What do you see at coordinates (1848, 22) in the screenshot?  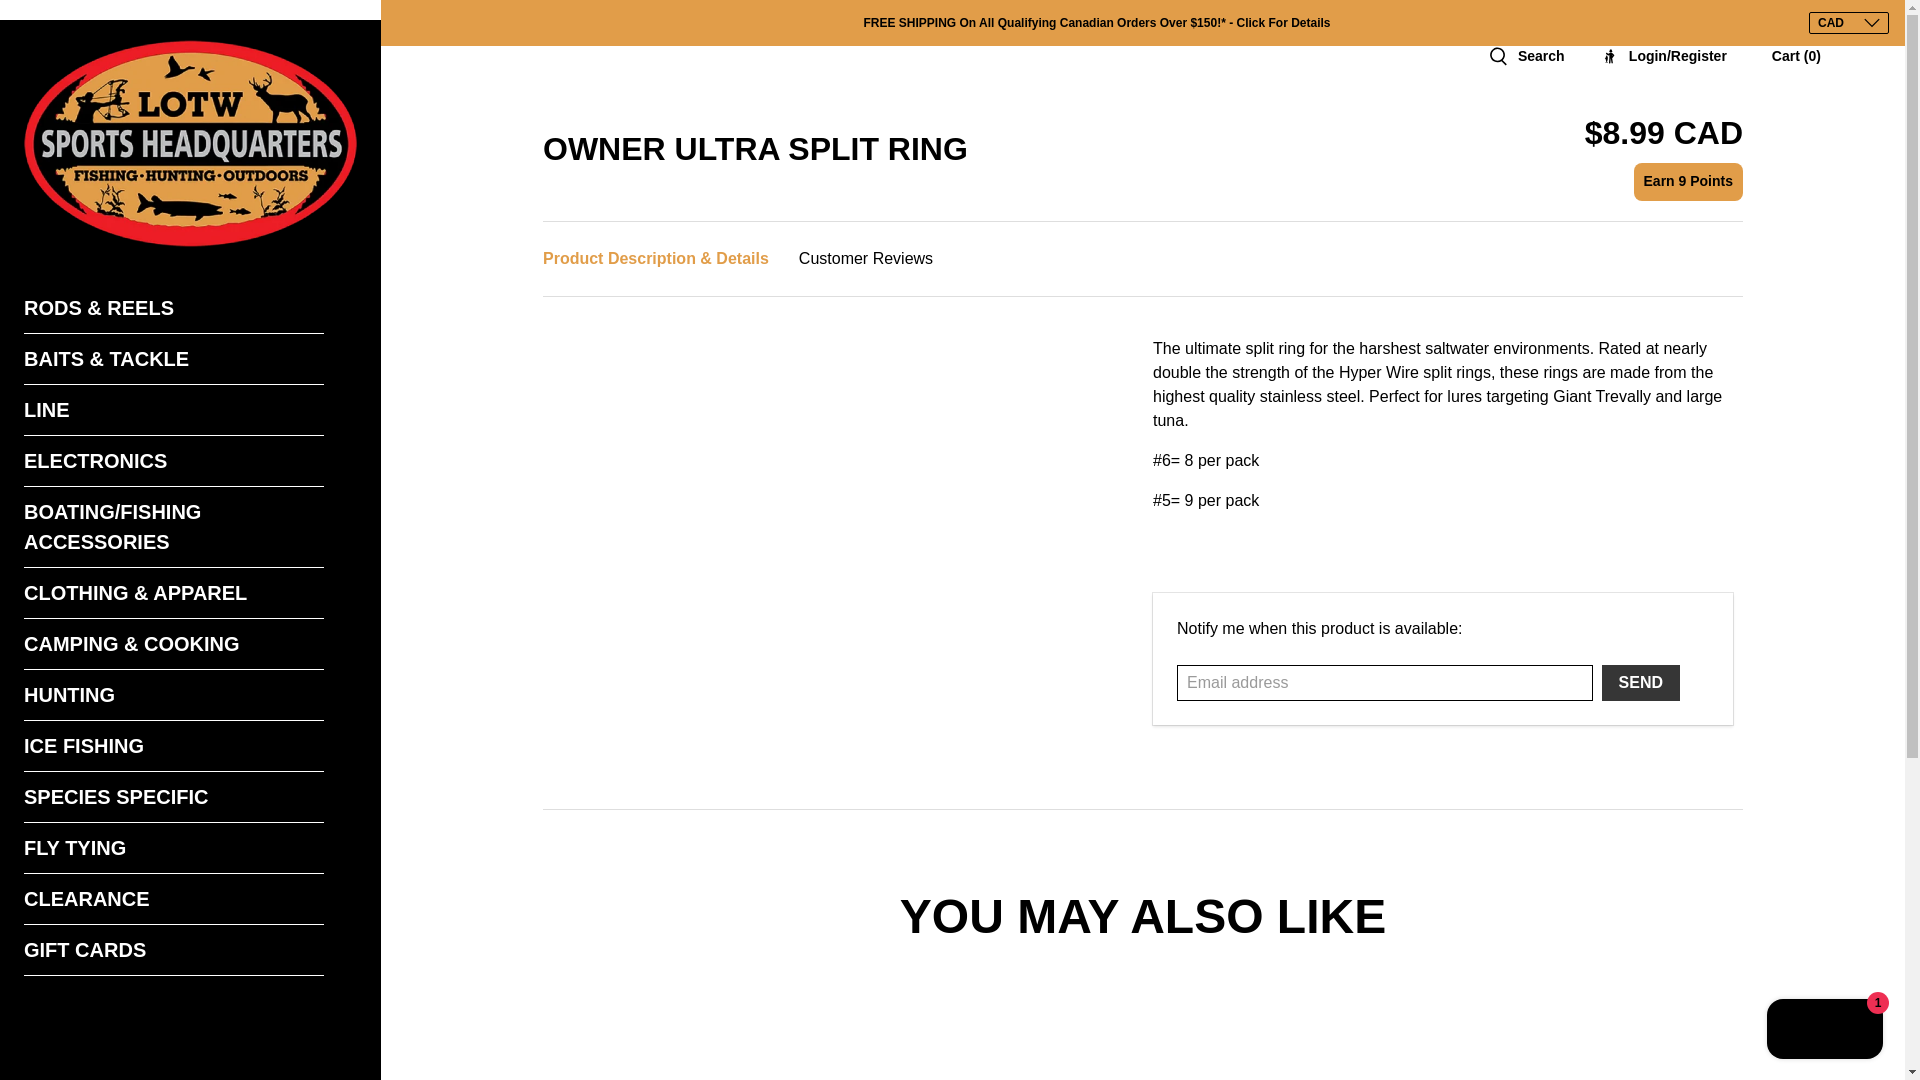 I see `CAD` at bounding box center [1848, 22].